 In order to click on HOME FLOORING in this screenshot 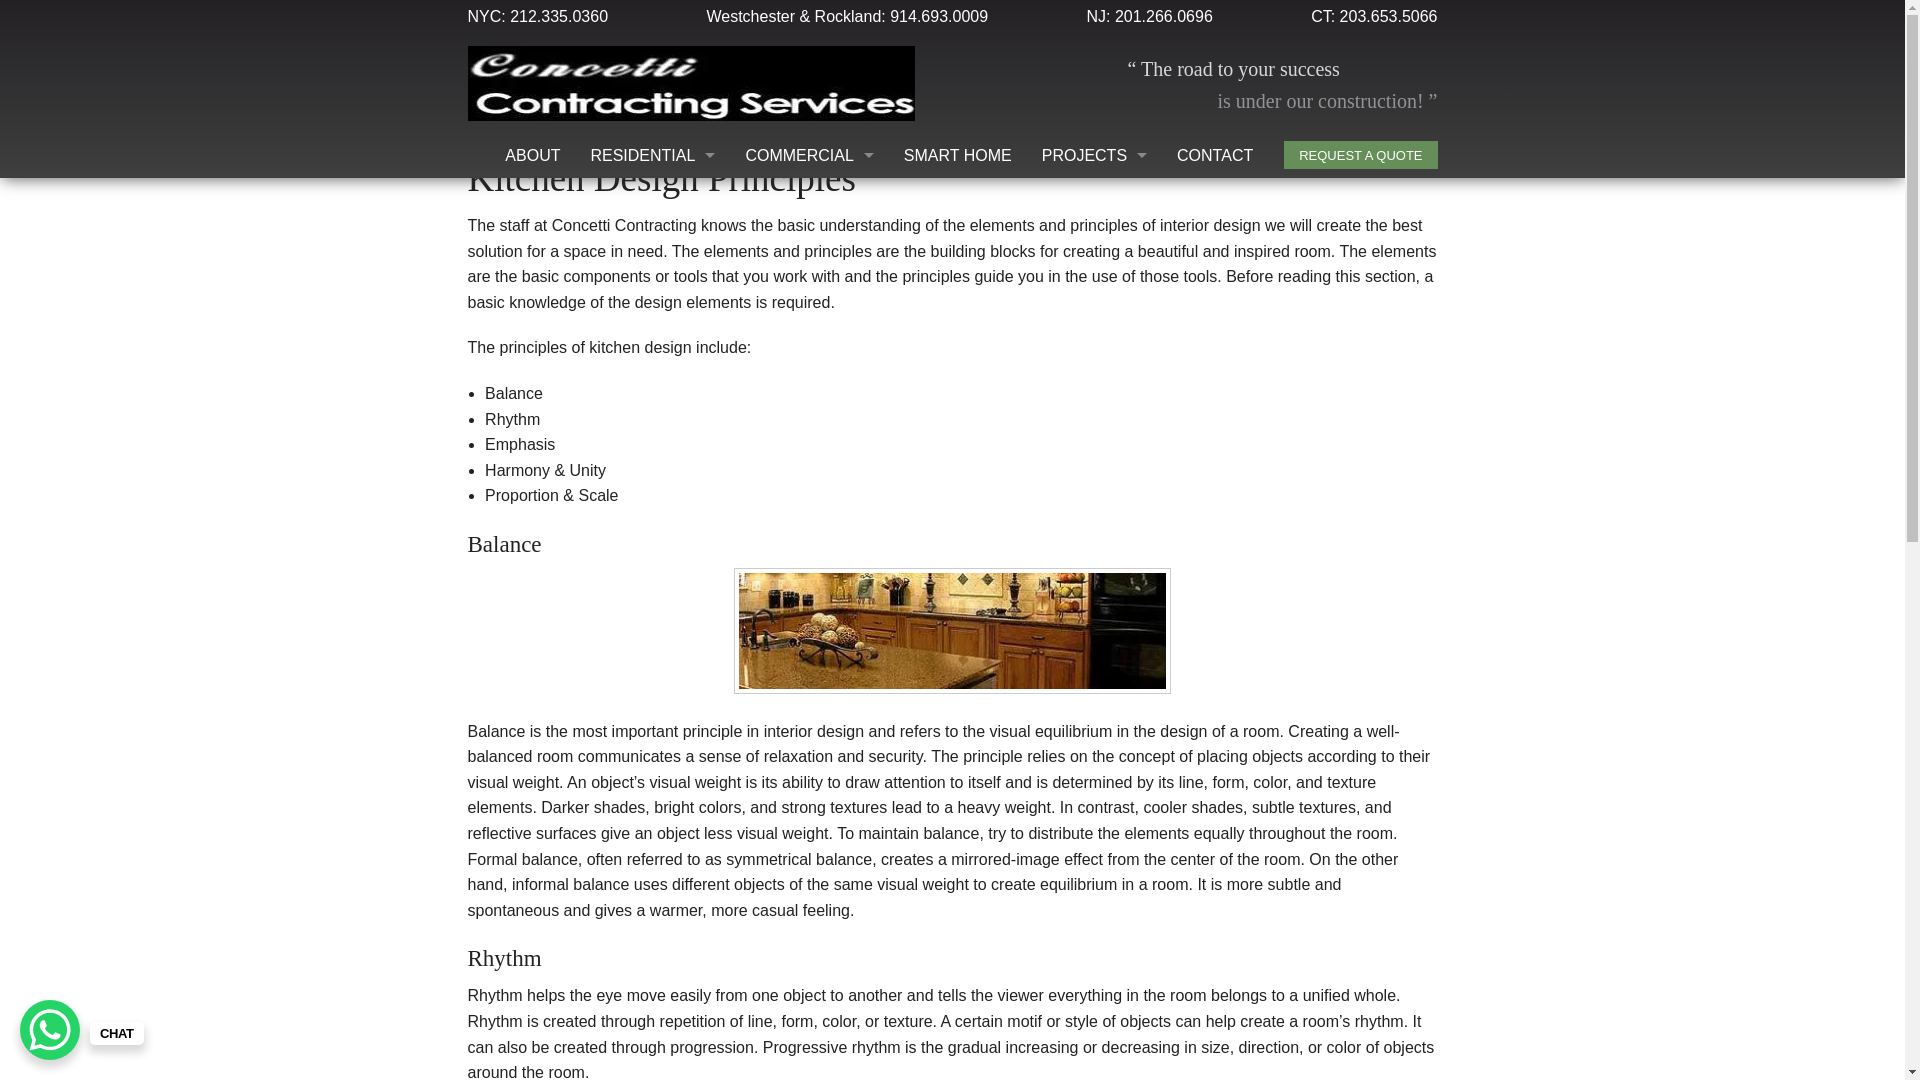, I will do `click(652, 380)`.